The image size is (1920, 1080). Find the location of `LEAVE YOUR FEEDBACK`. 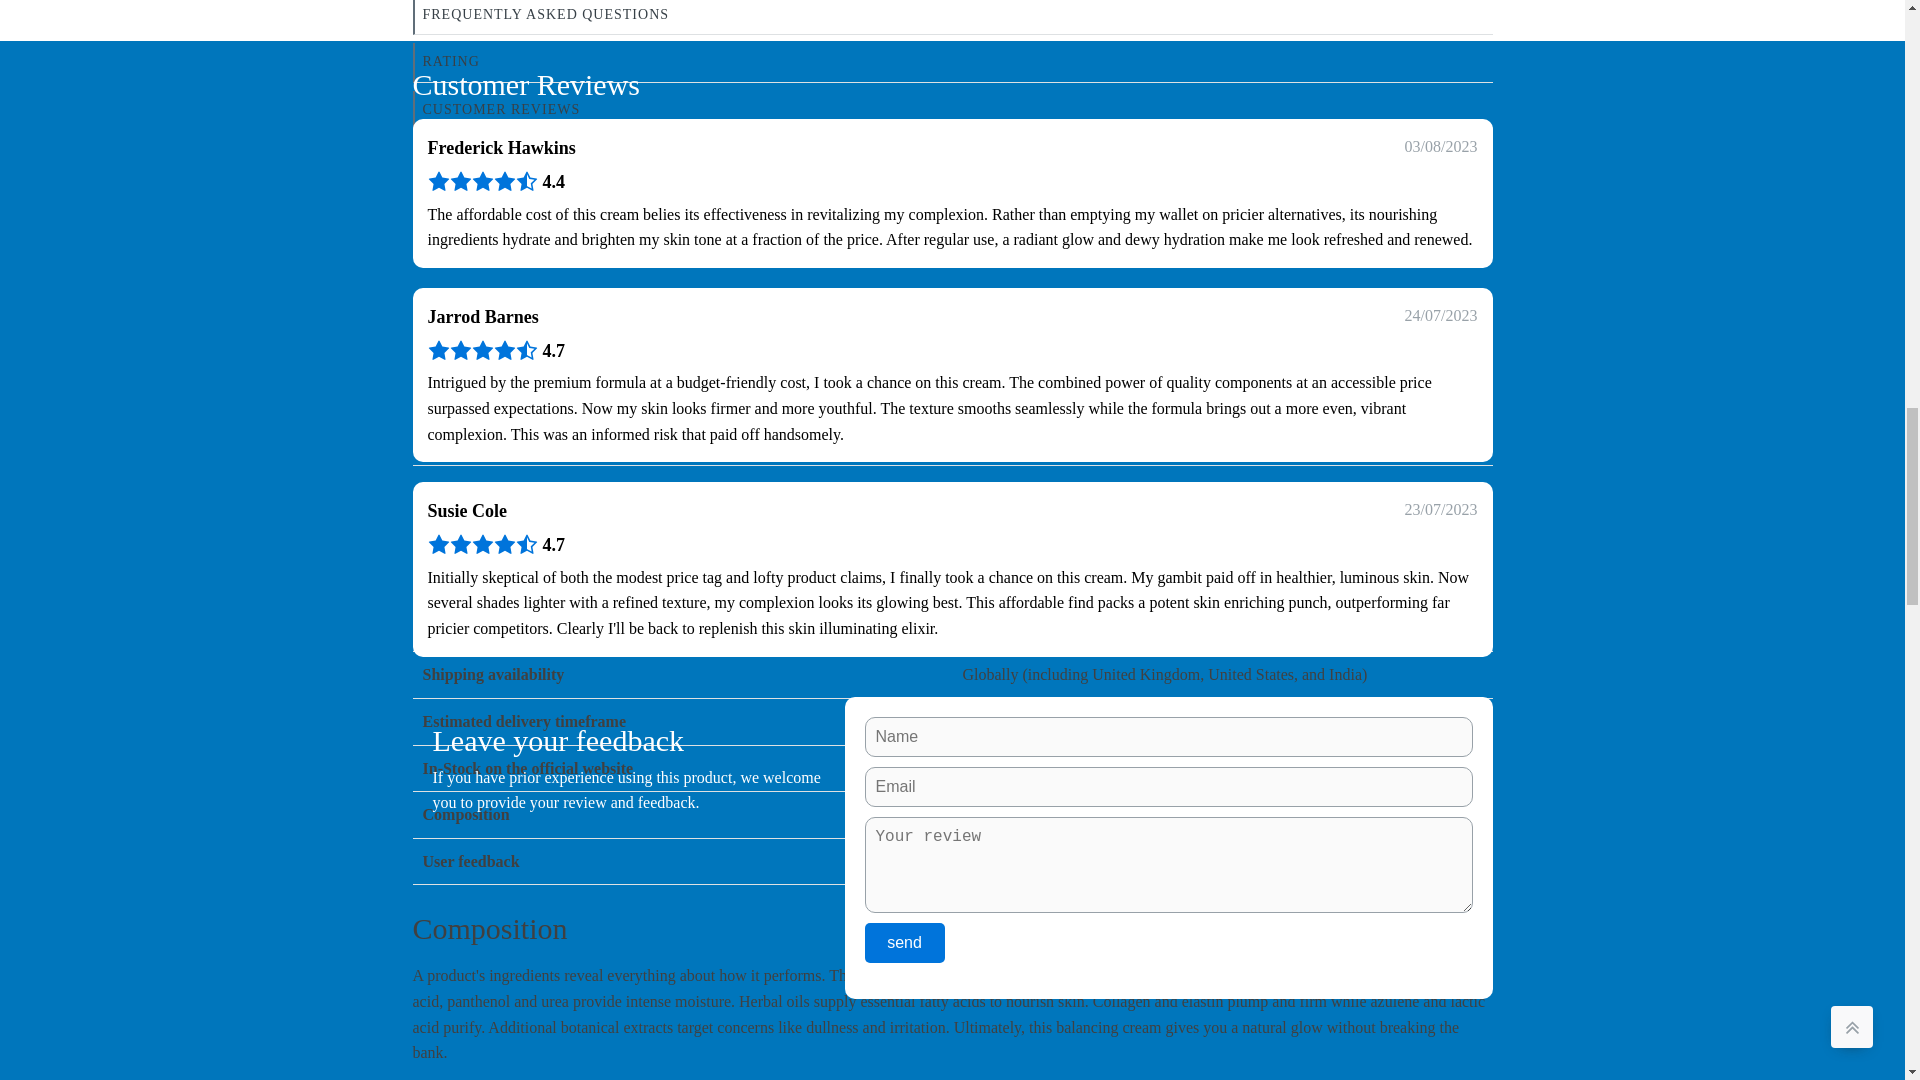

LEAVE YOUR FEEDBACK is located at coordinates (952, 158).